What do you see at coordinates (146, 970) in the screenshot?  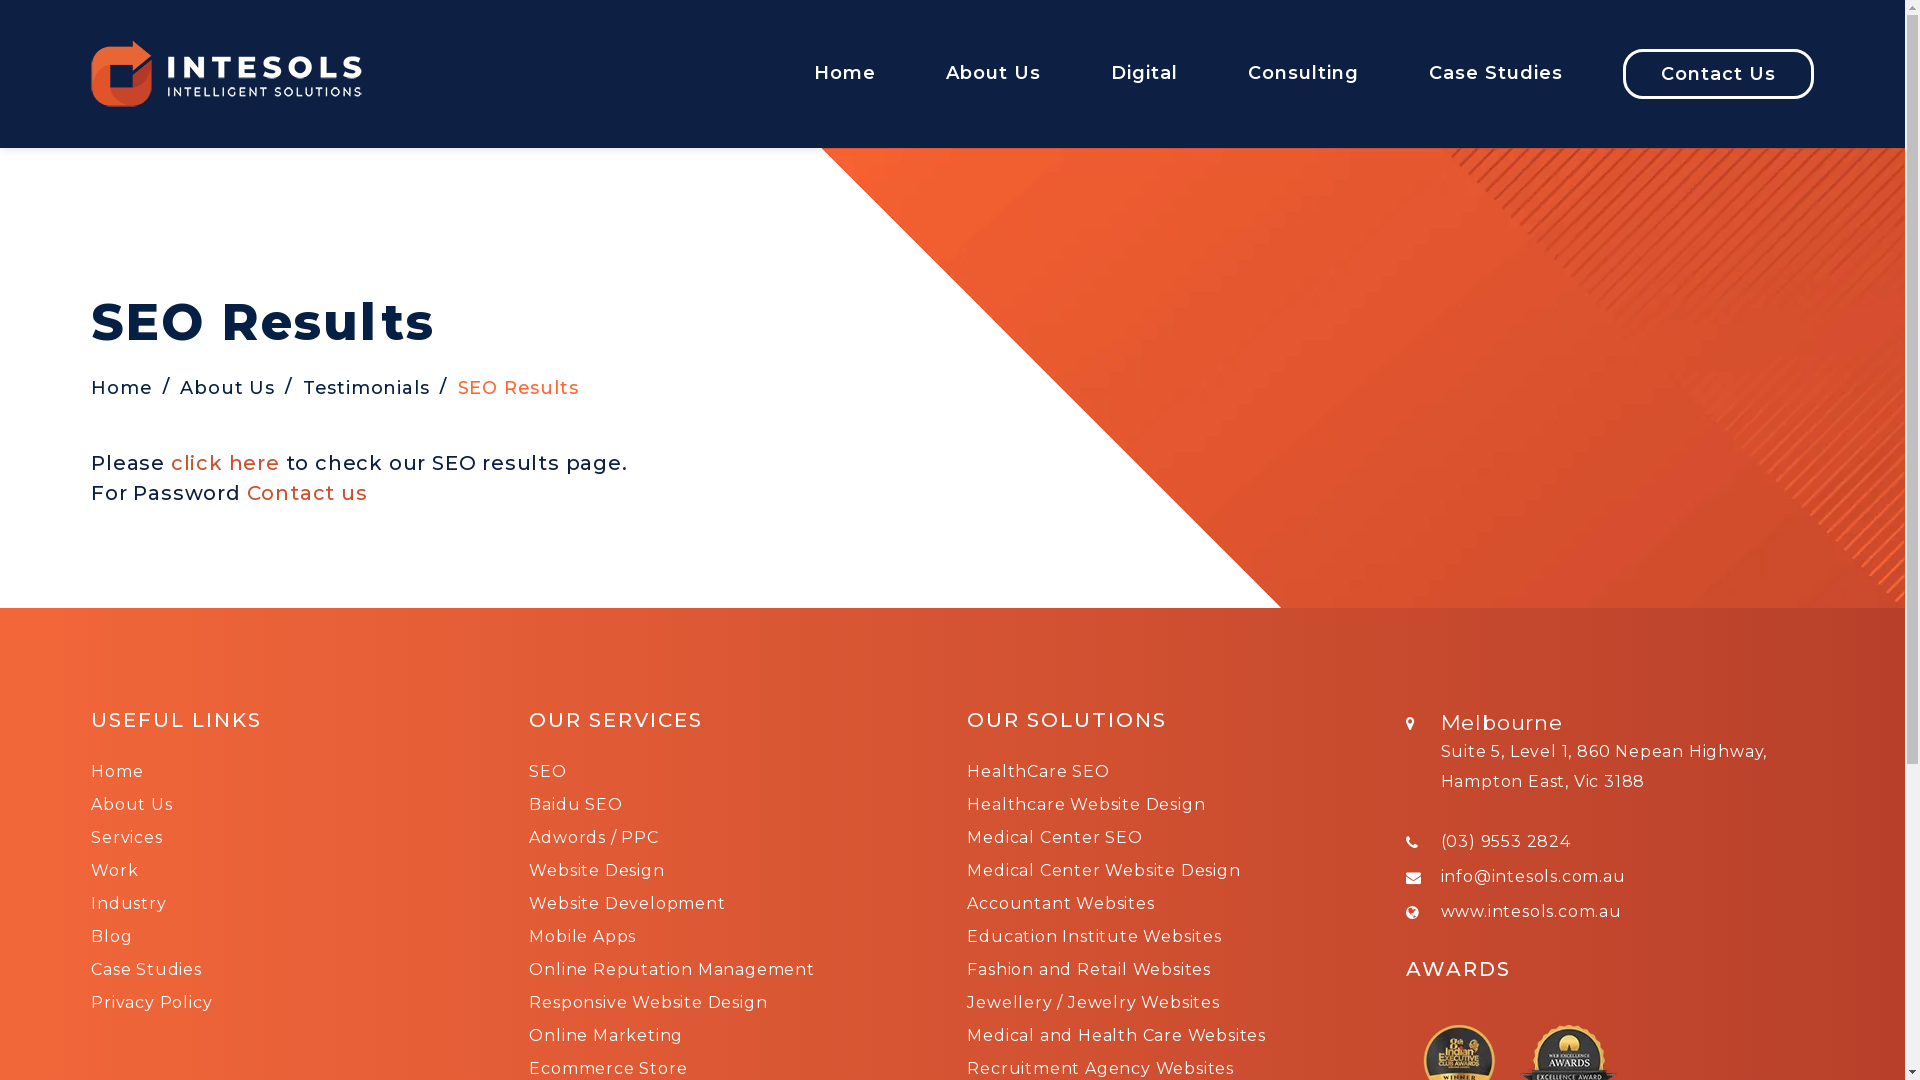 I see `Case Studies` at bounding box center [146, 970].